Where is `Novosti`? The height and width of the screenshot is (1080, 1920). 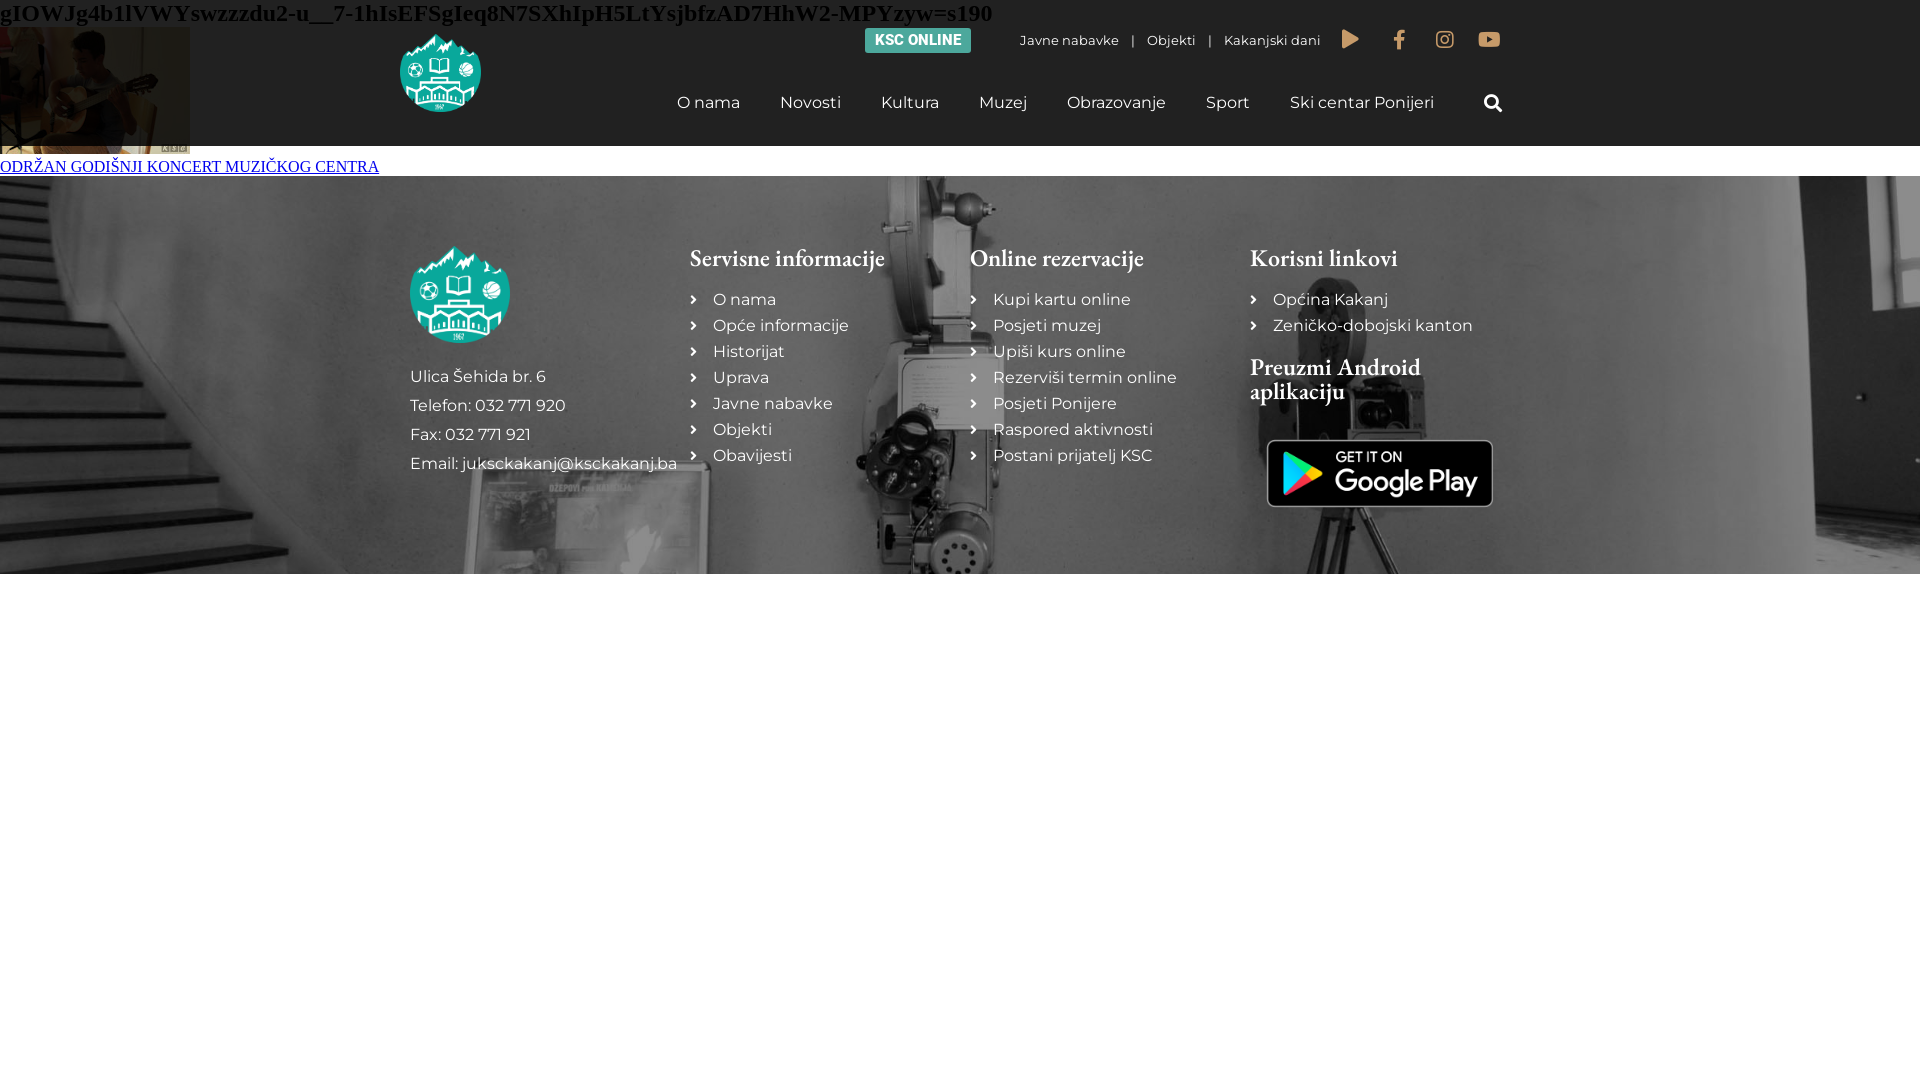
Novosti is located at coordinates (810, 103).